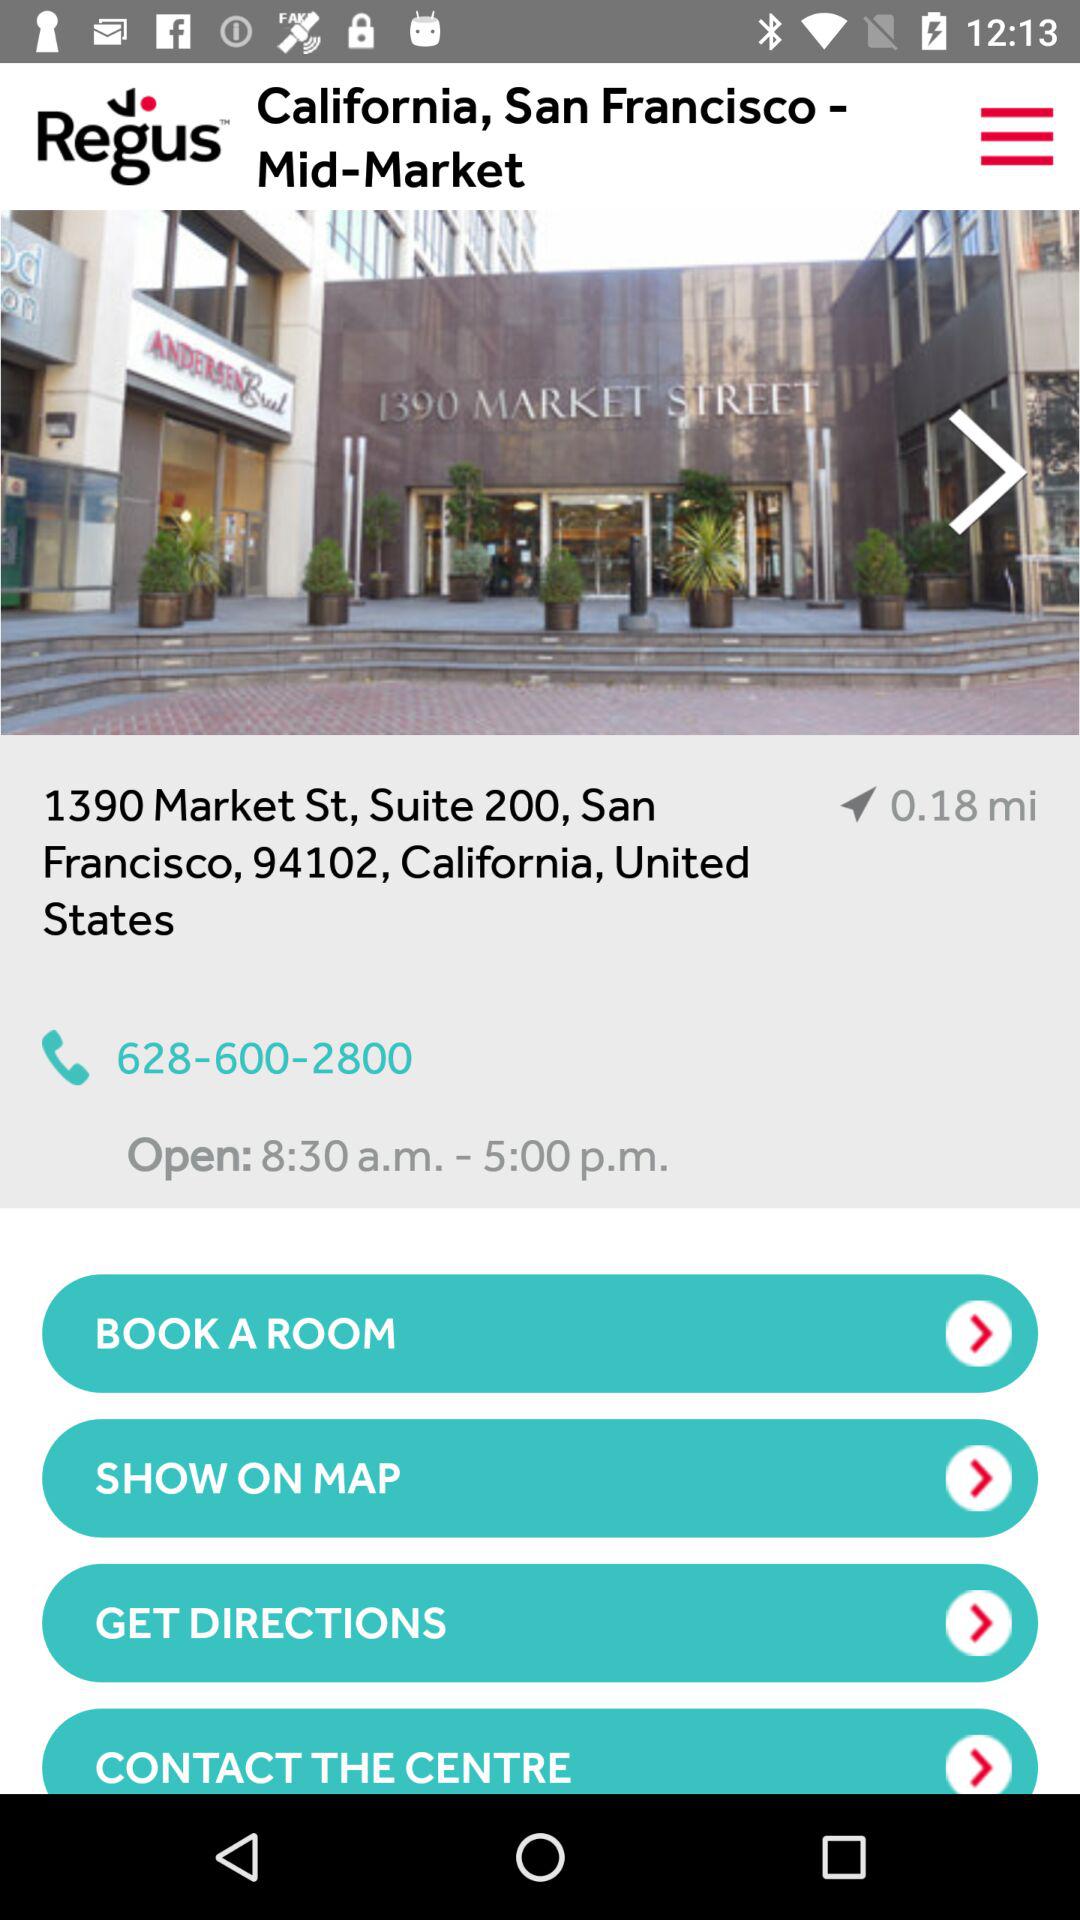 The image size is (1080, 1920). I want to click on go to homepage, so click(114, 136).